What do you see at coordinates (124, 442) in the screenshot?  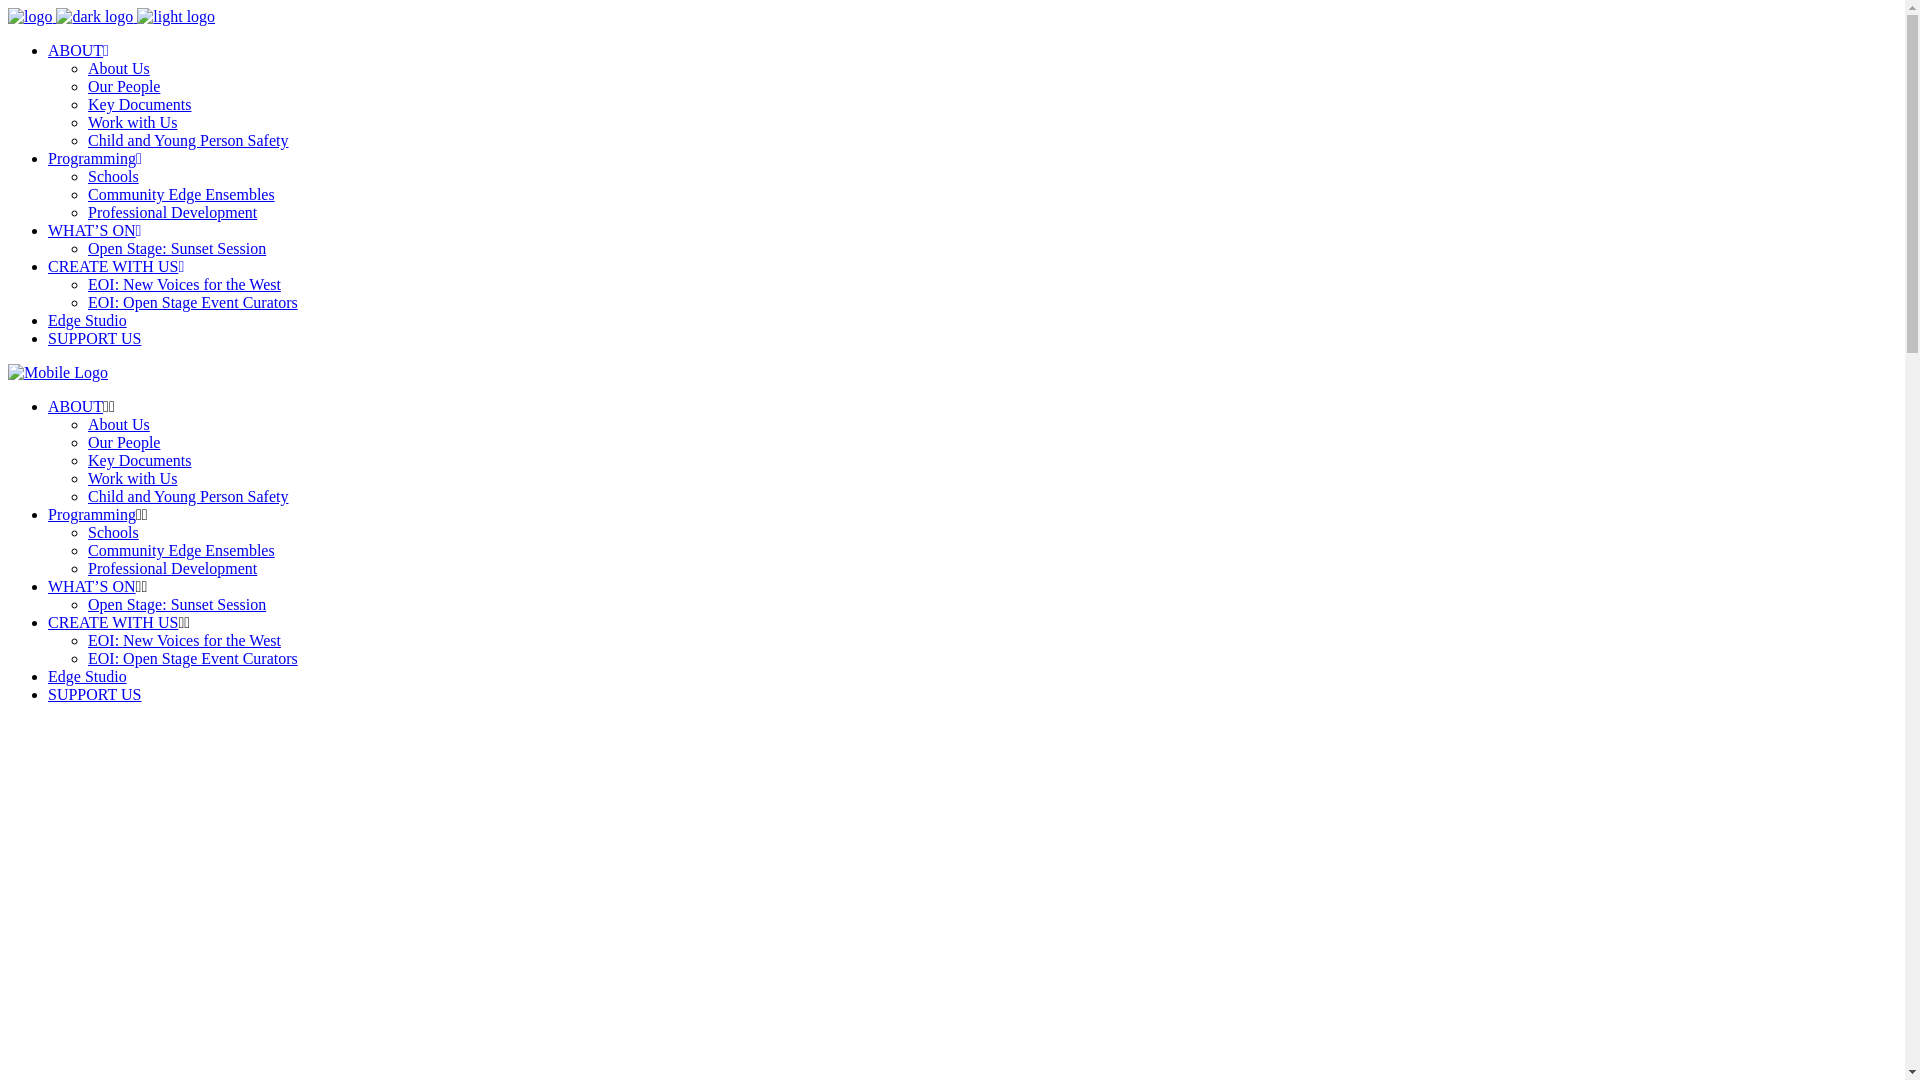 I see `Our People` at bounding box center [124, 442].